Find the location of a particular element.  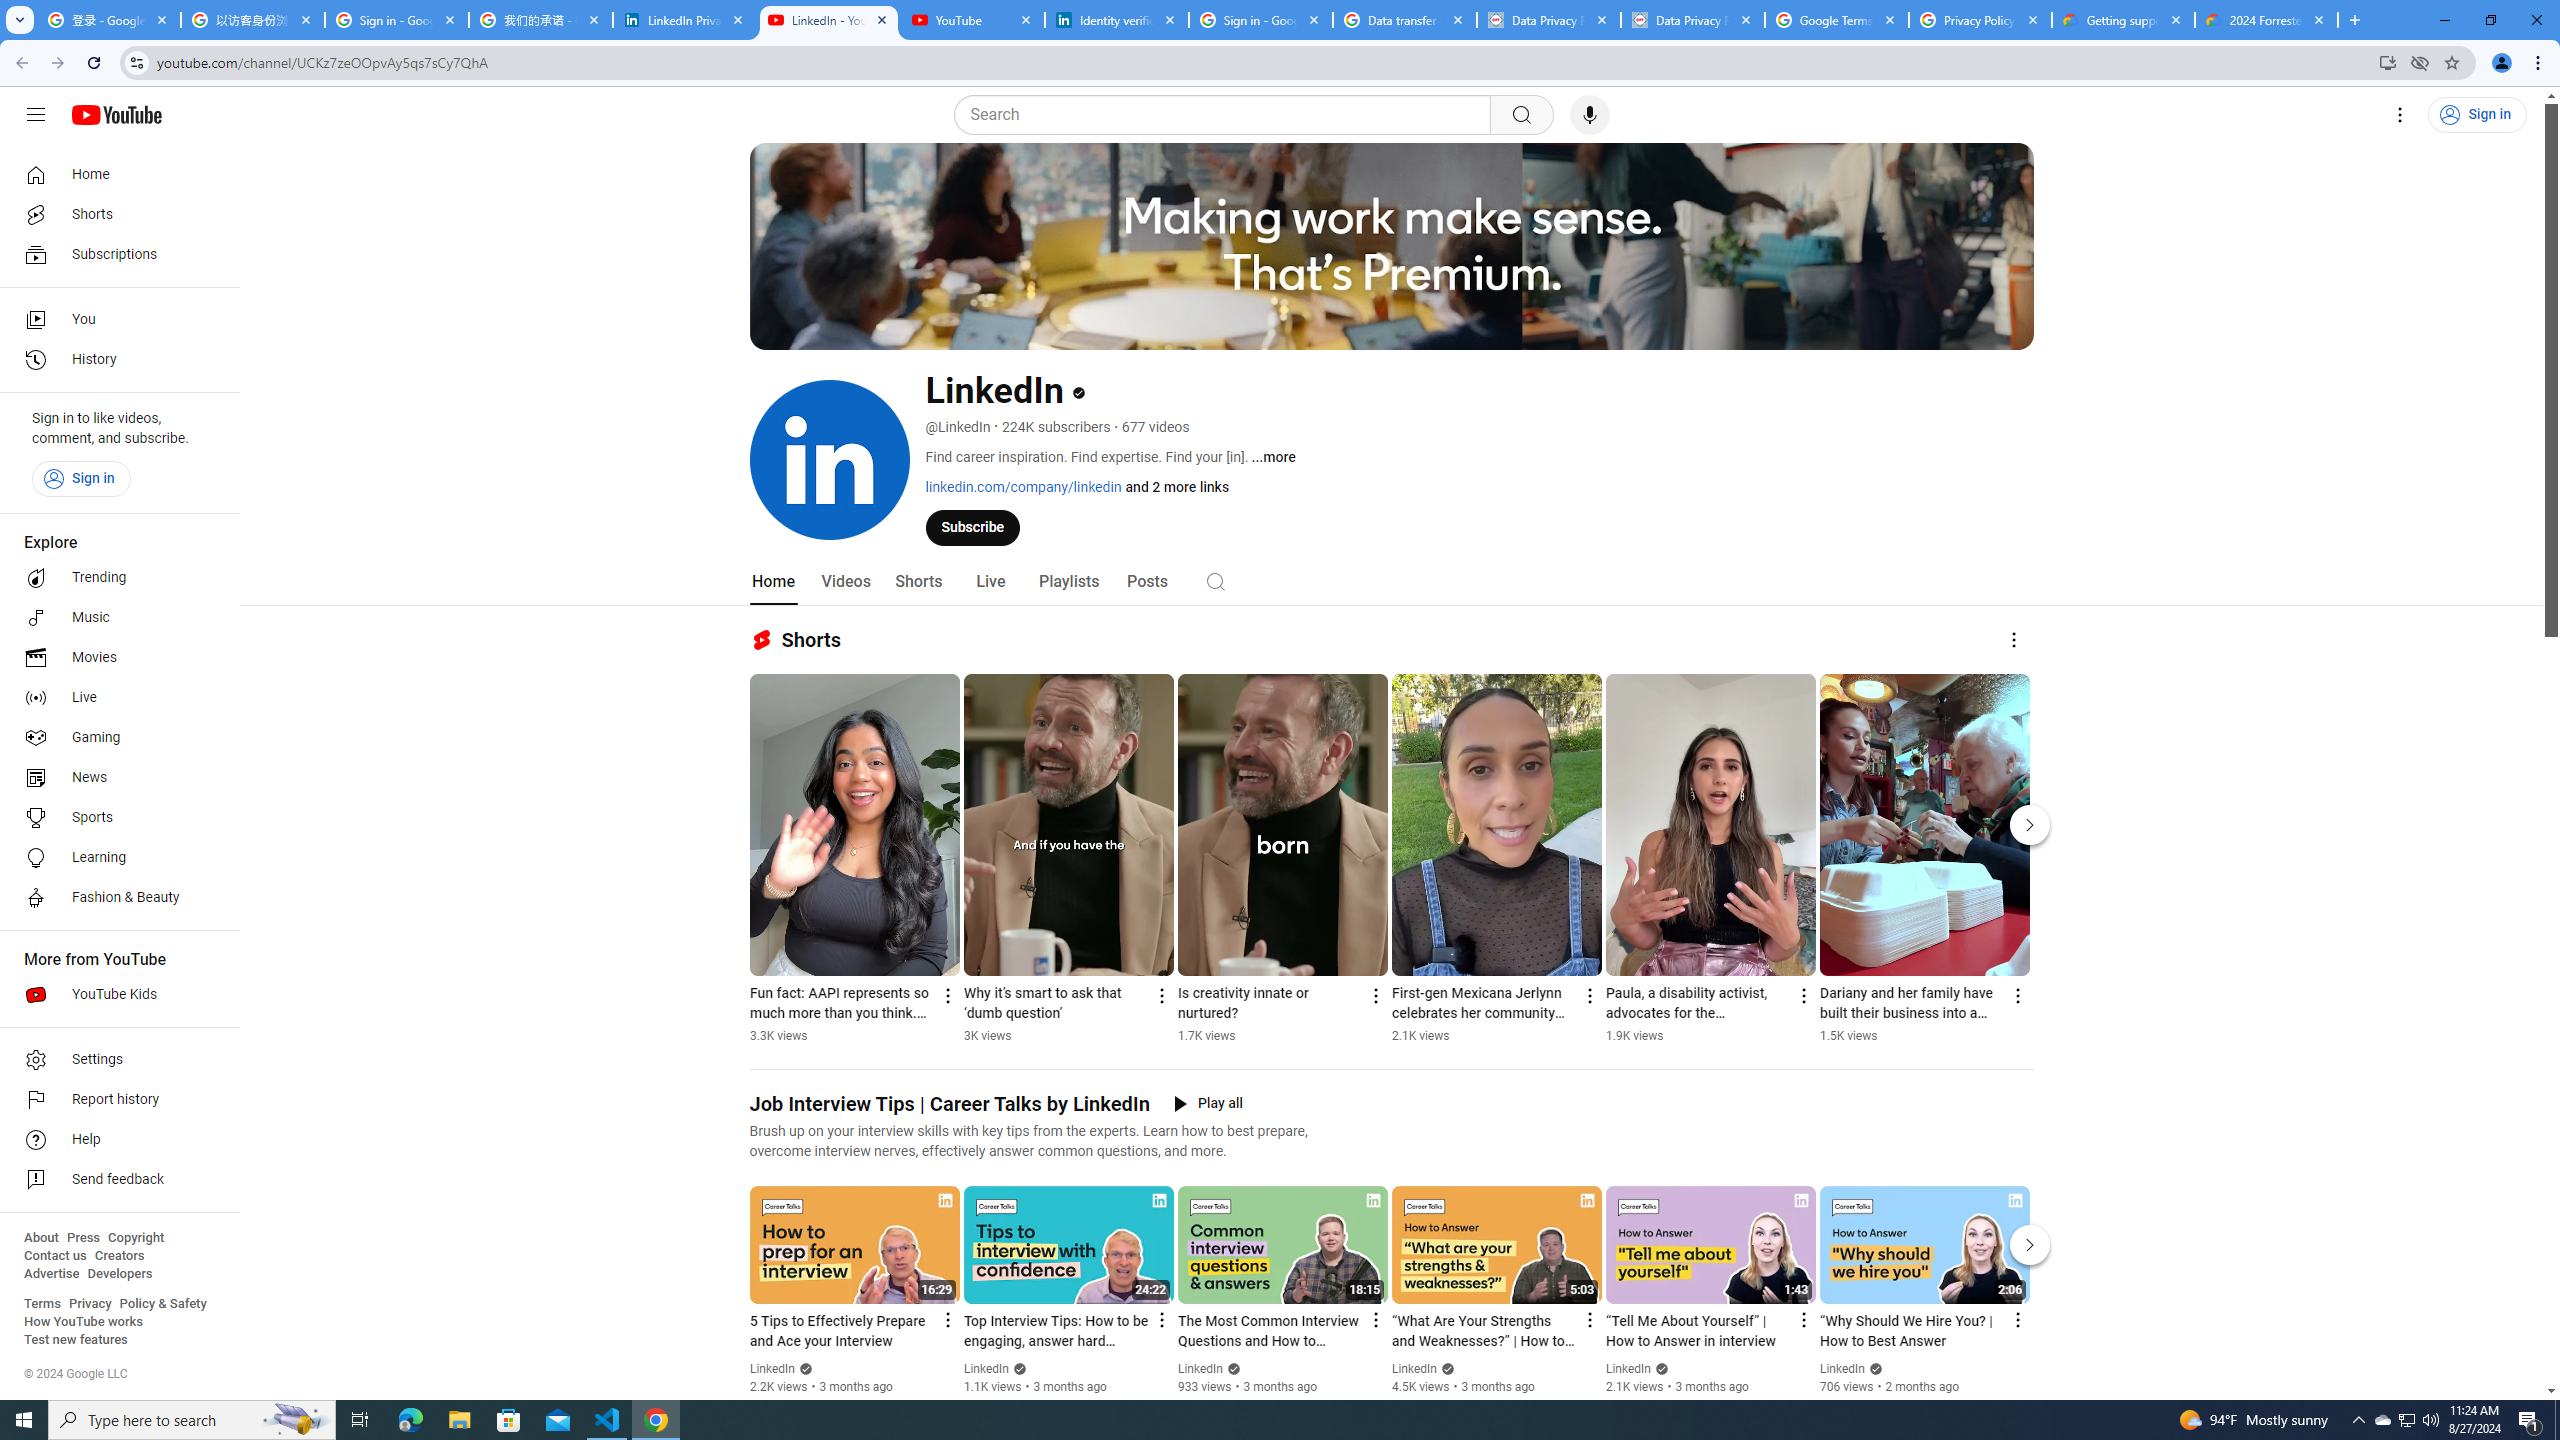

Sign in - Google Accounts is located at coordinates (396, 20).